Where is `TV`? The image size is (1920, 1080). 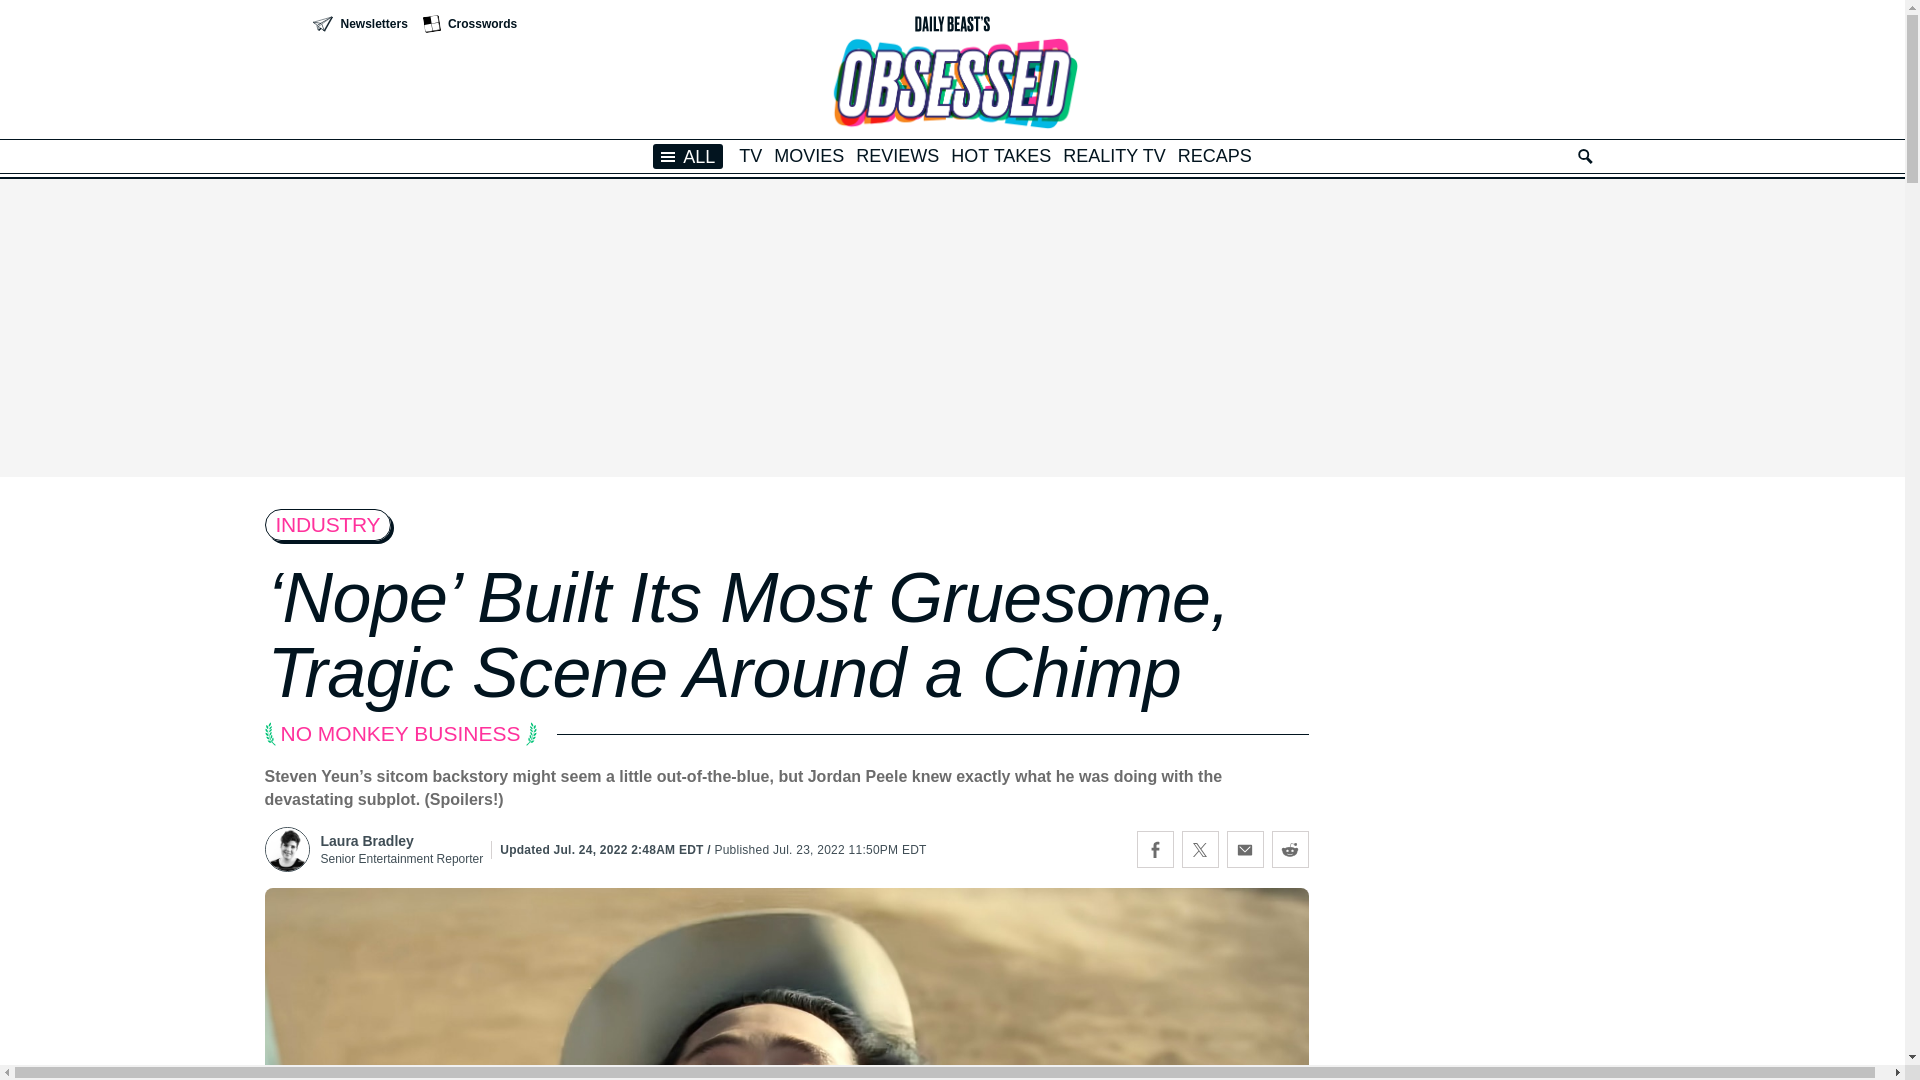
TV is located at coordinates (750, 156).